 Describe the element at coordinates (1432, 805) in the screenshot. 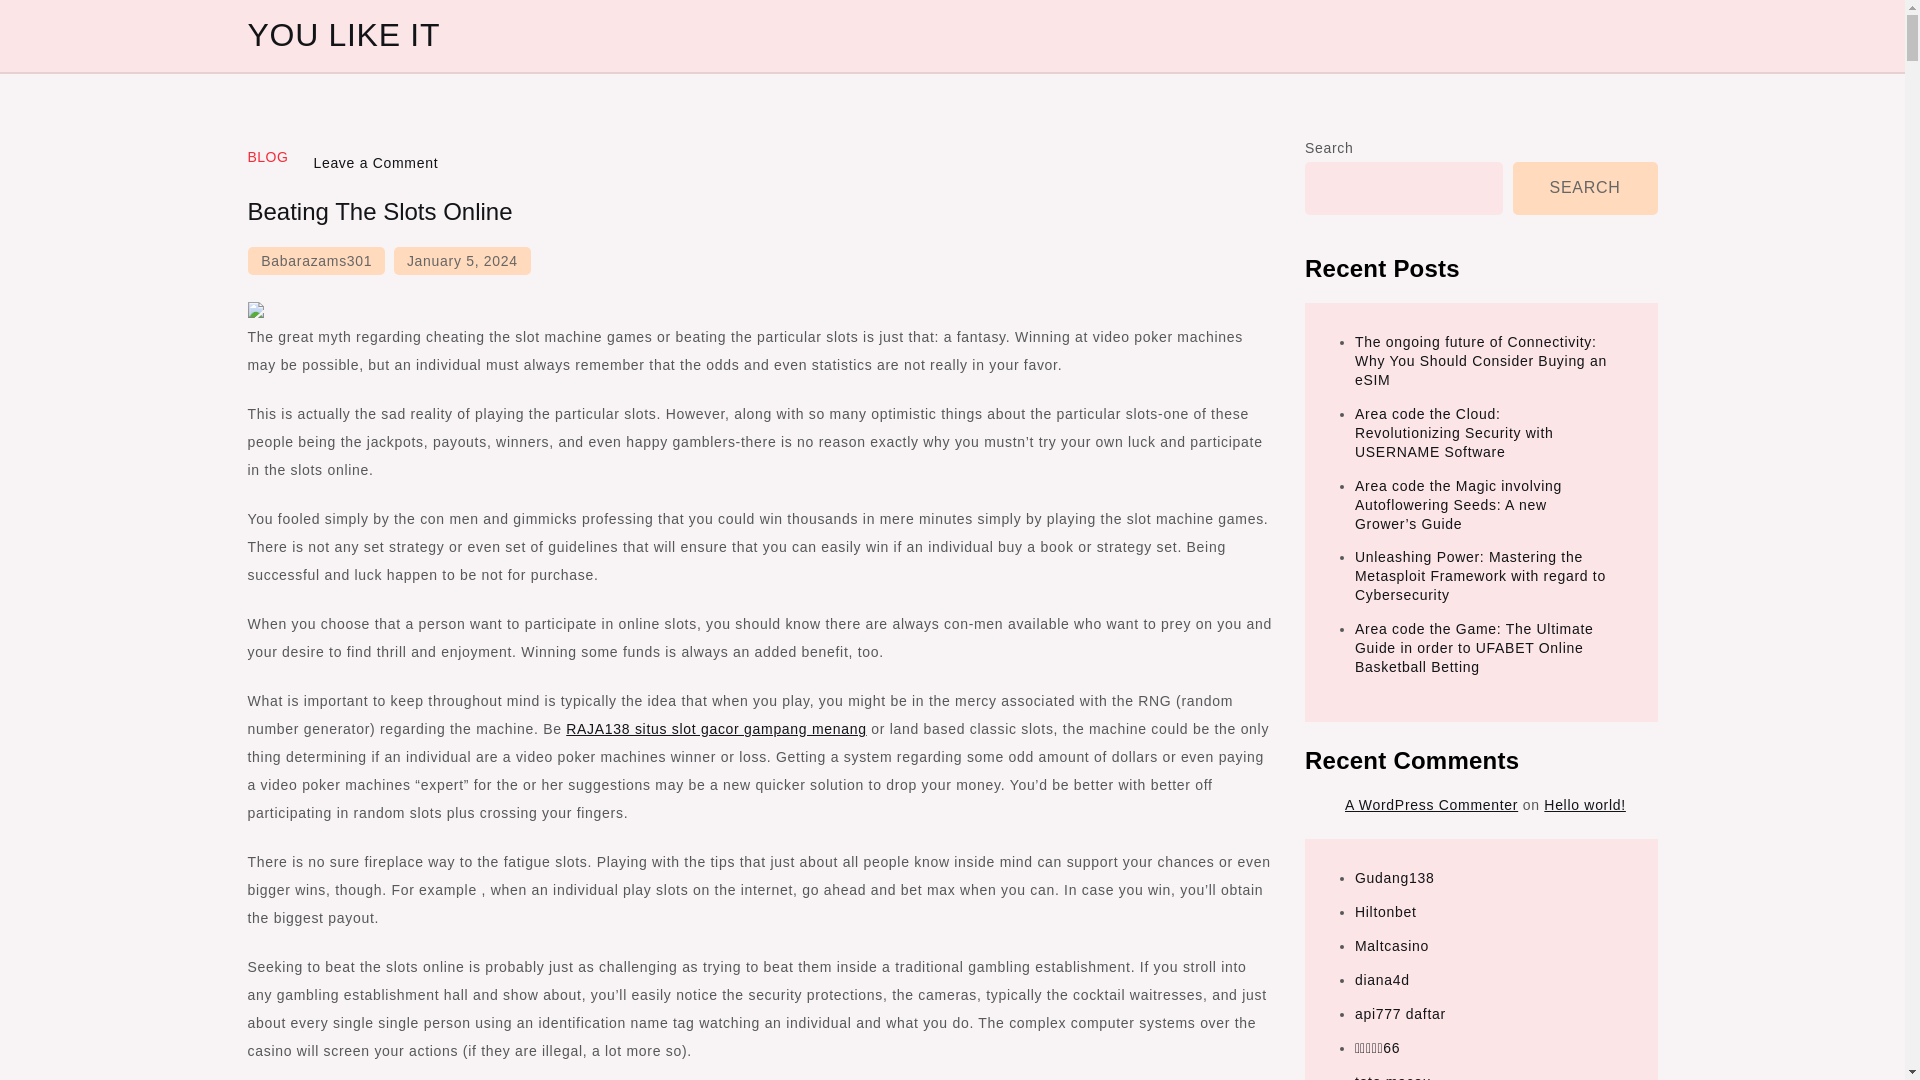

I see `A WordPress Commenter` at that location.